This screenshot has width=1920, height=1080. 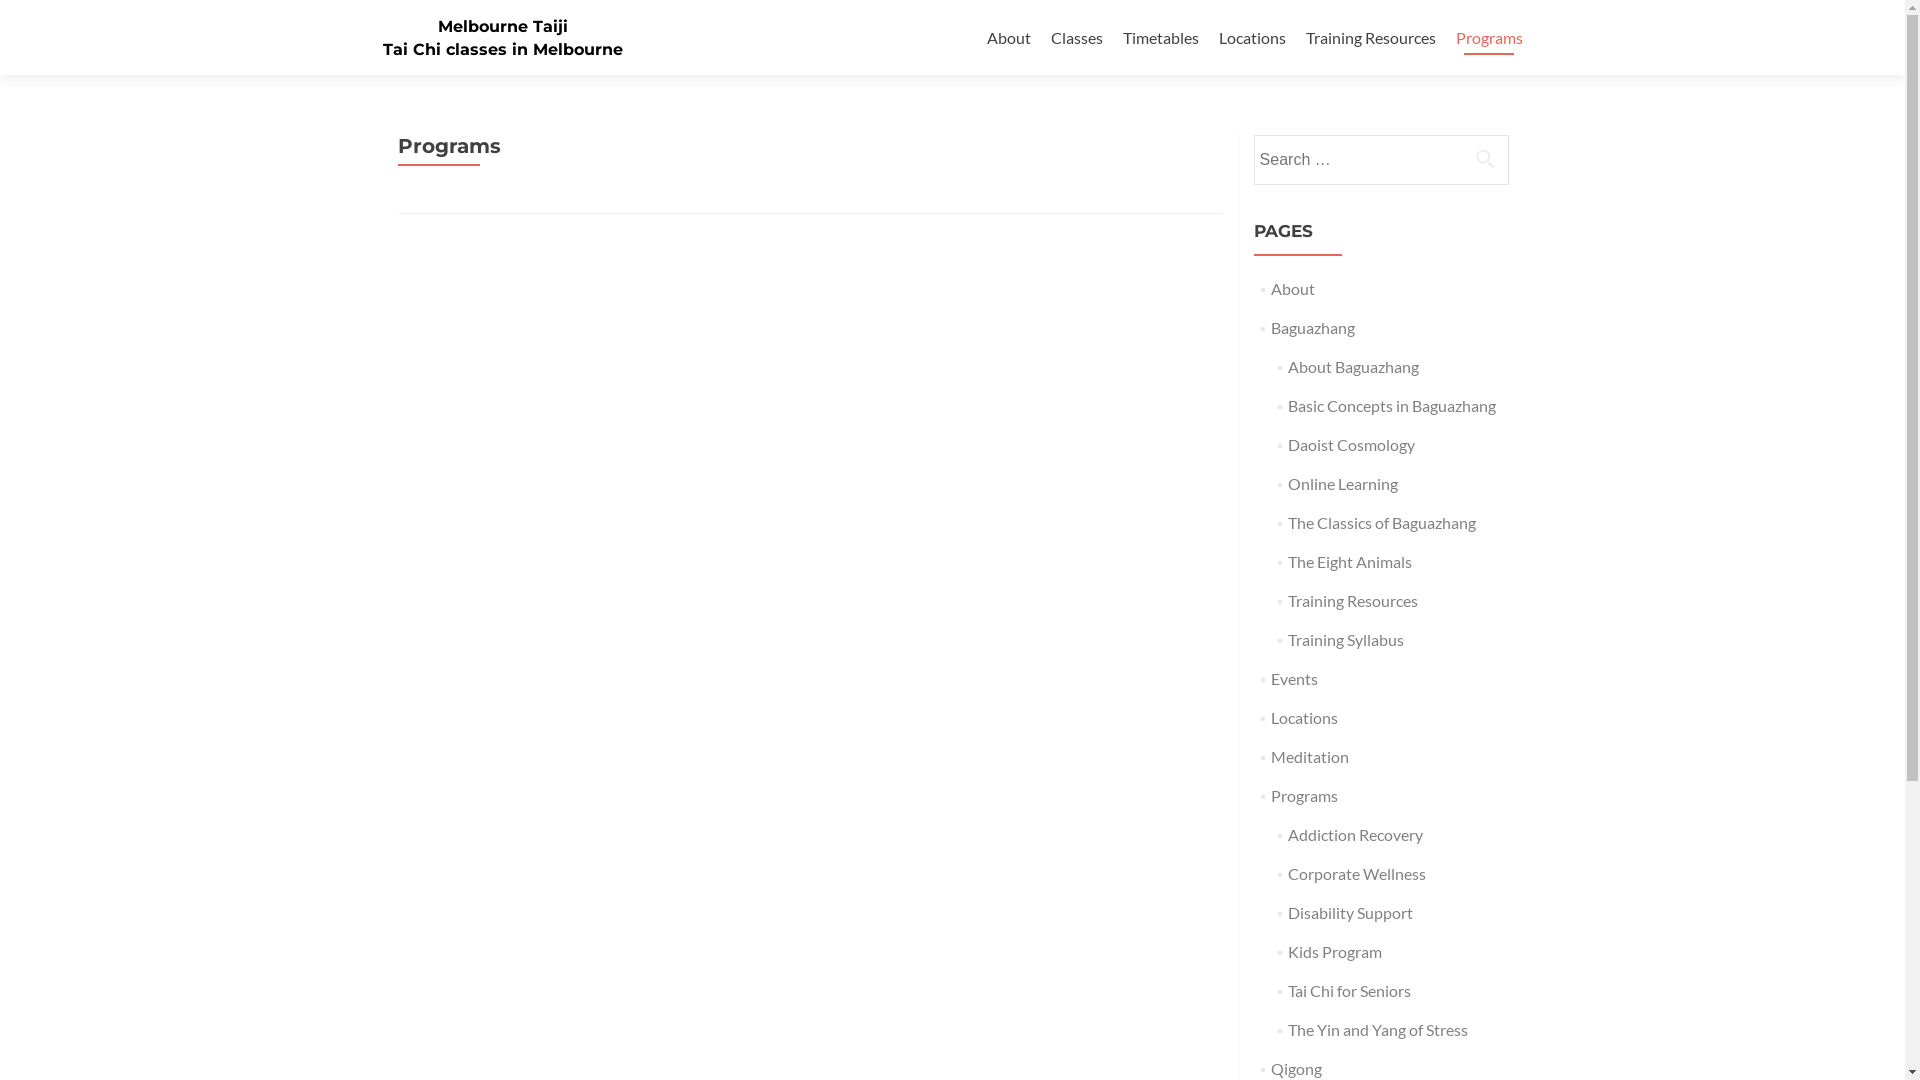 What do you see at coordinates (1378, 1030) in the screenshot?
I see `The Yin and Yang of Stress` at bounding box center [1378, 1030].